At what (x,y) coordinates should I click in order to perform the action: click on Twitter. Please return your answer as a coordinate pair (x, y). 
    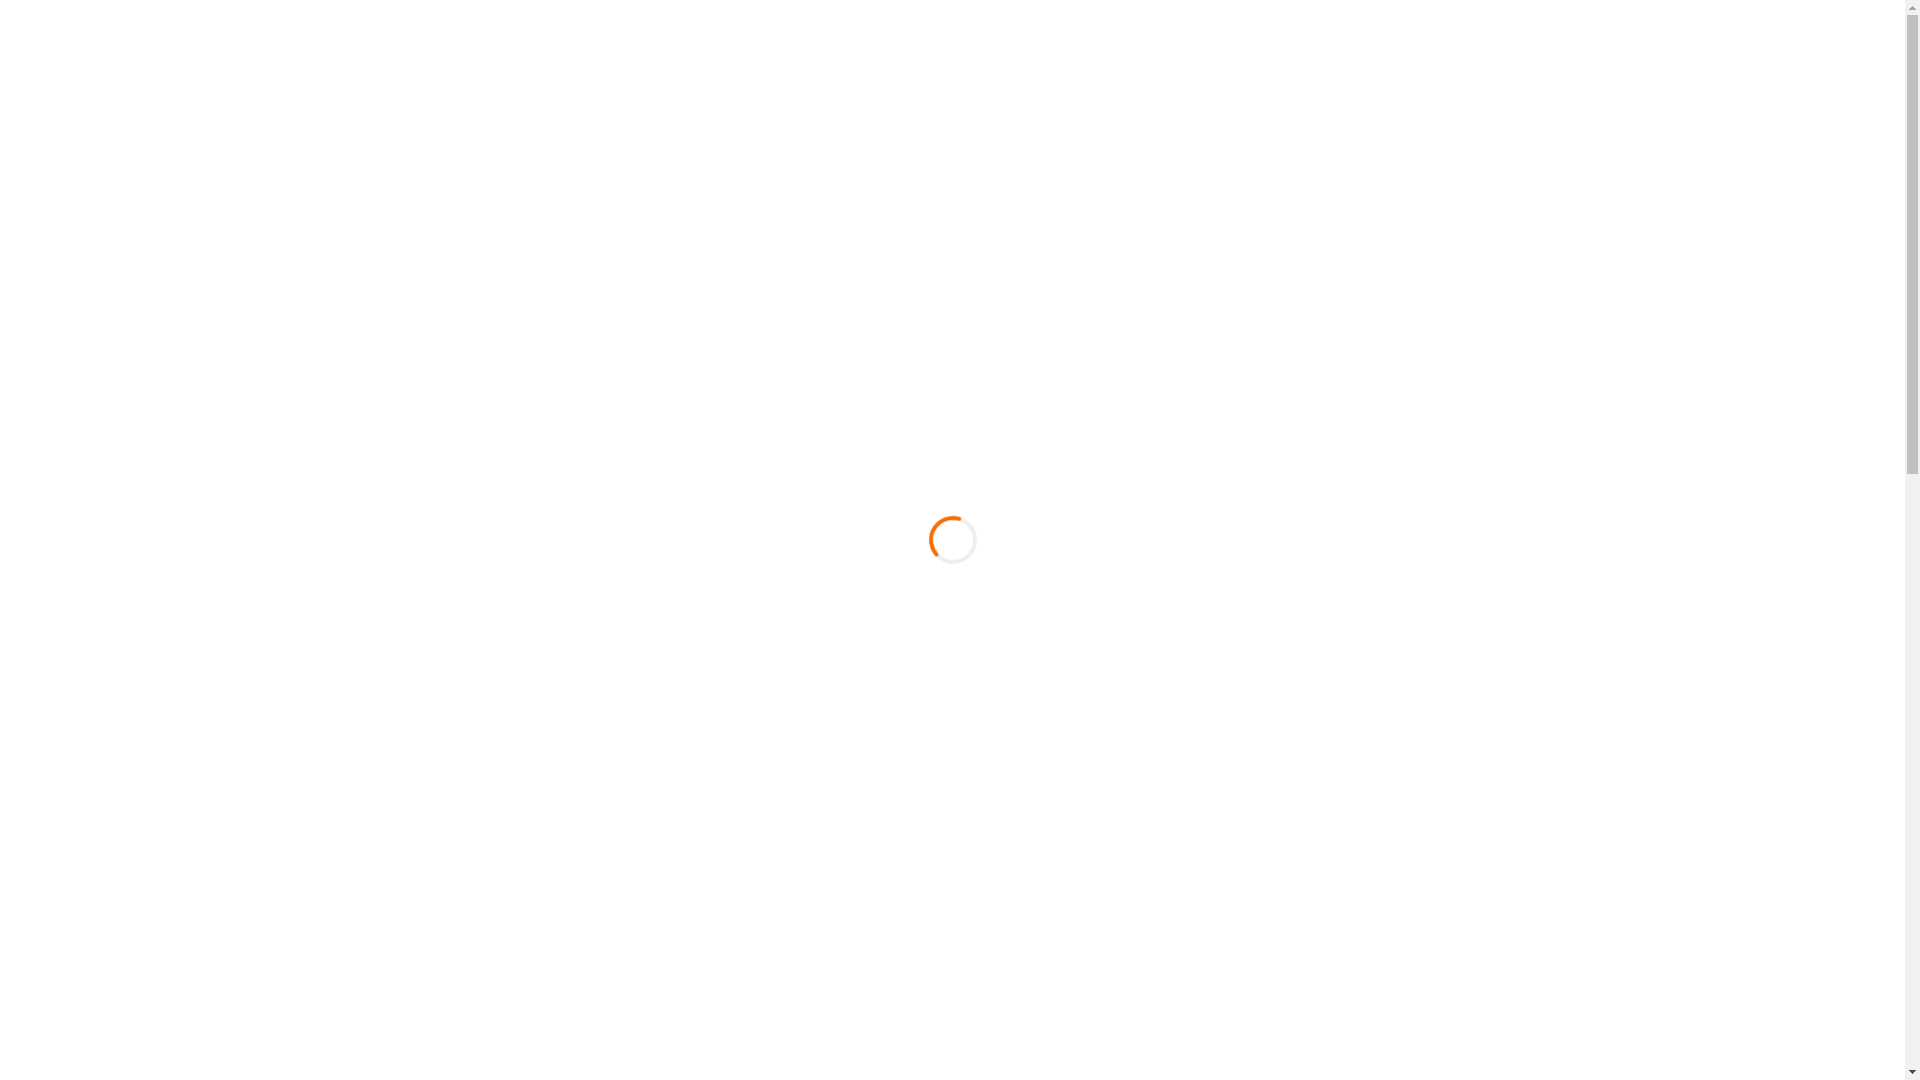
    Looking at the image, I should click on (428, 15).